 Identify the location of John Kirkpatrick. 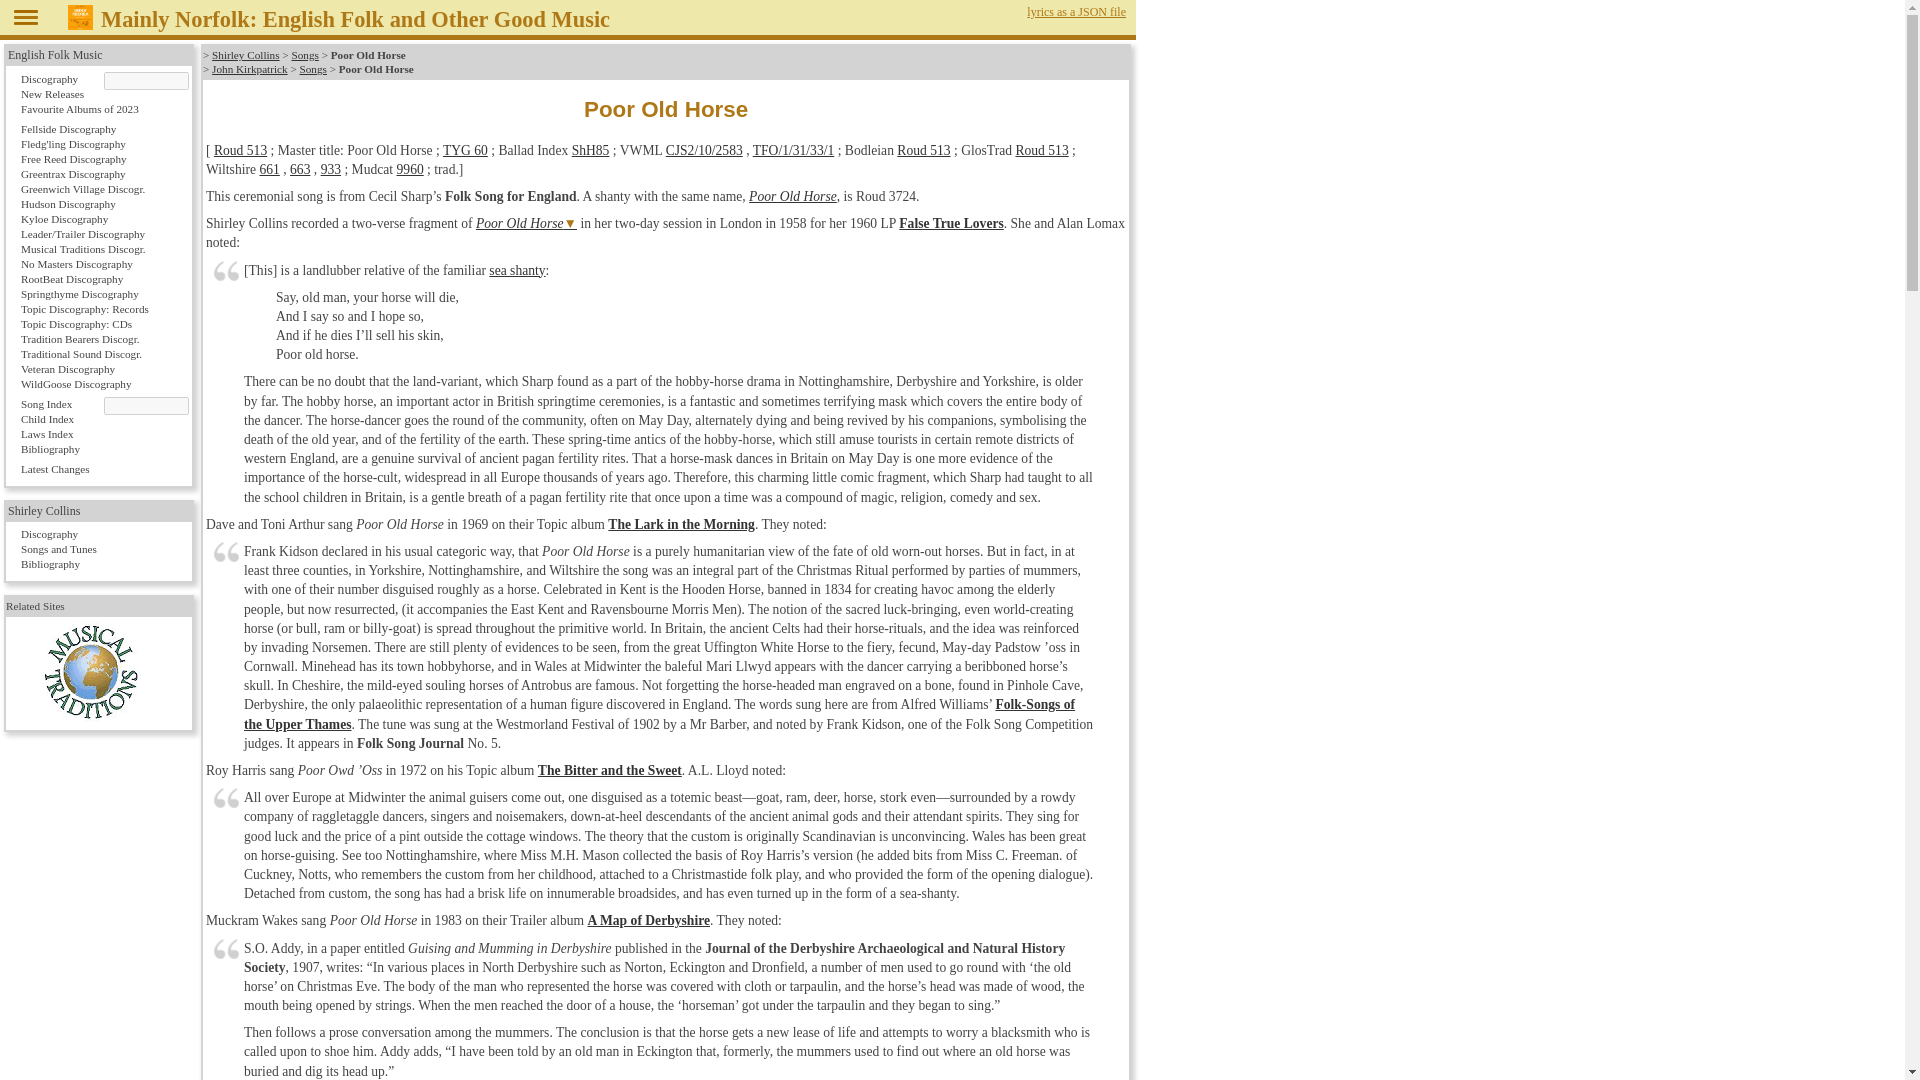
(250, 68).